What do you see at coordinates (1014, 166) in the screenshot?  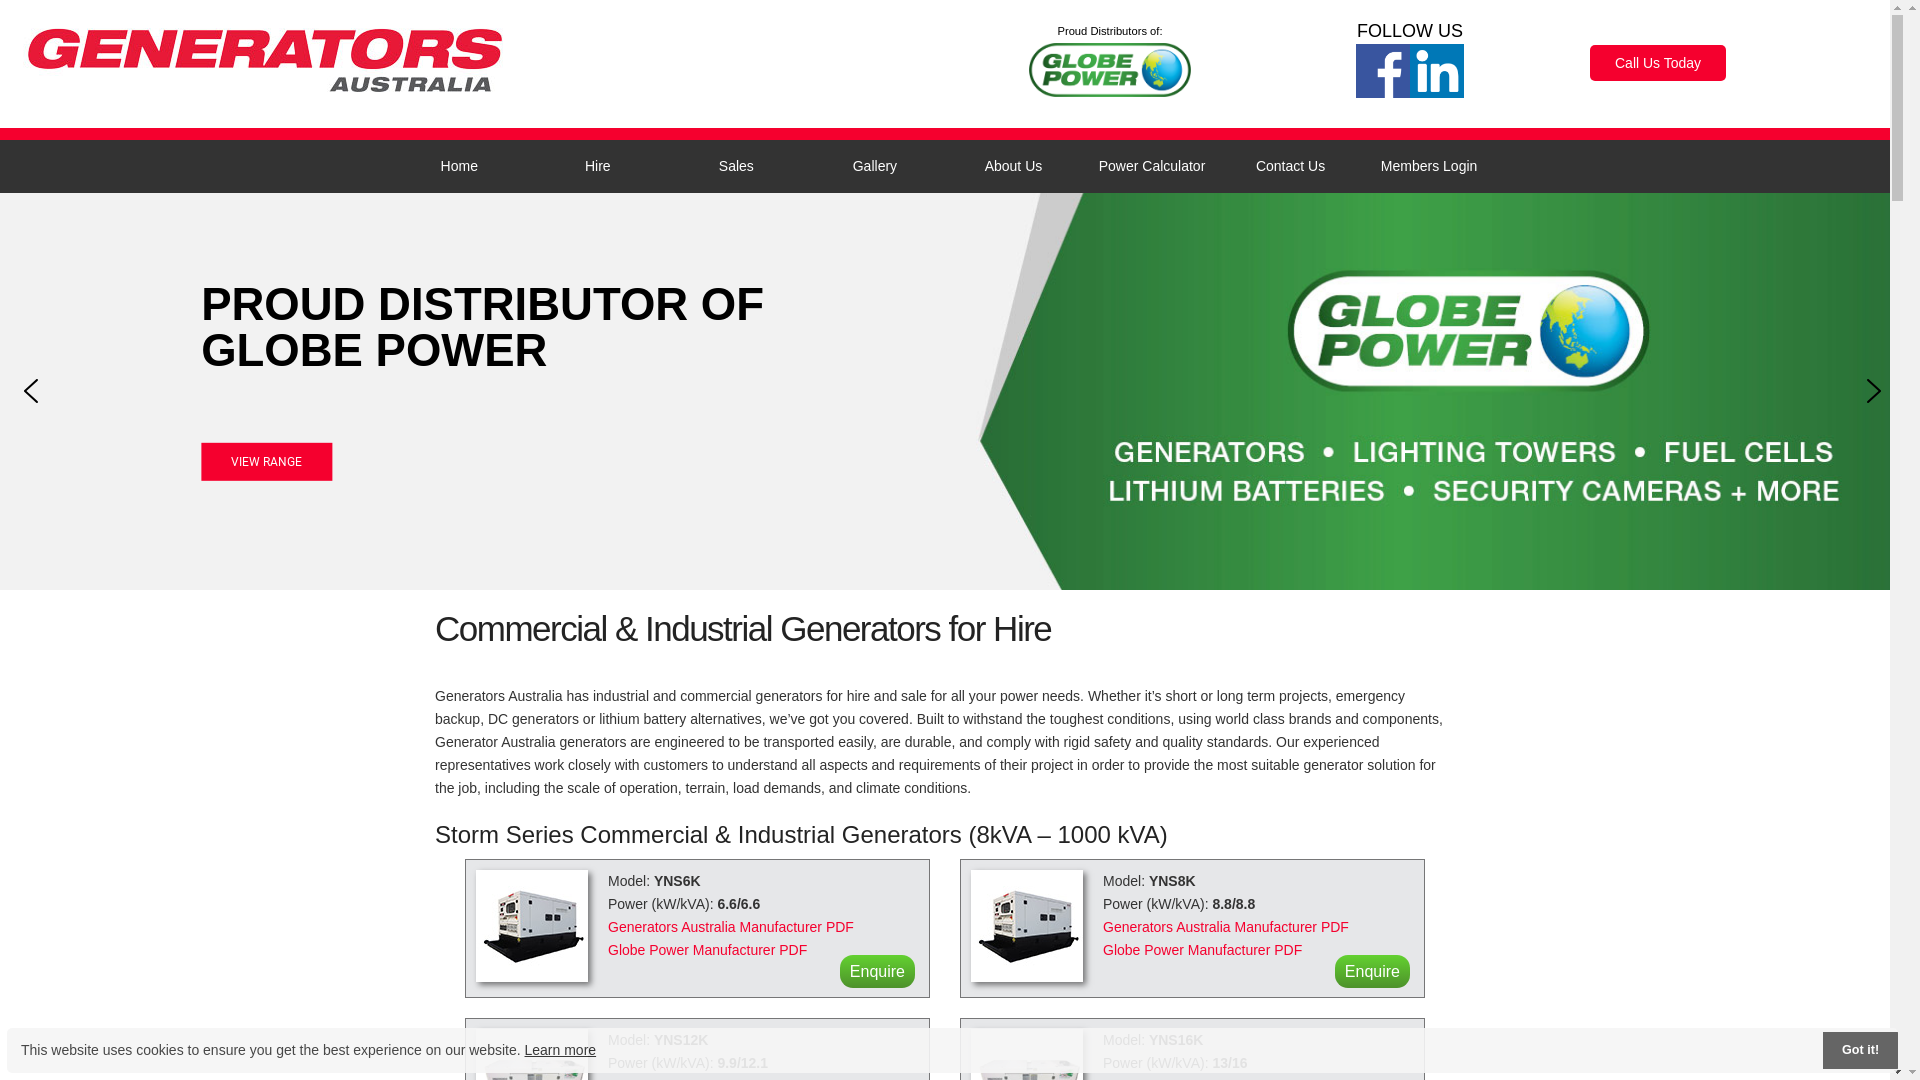 I see `About Us` at bounding box center [1014, 166].